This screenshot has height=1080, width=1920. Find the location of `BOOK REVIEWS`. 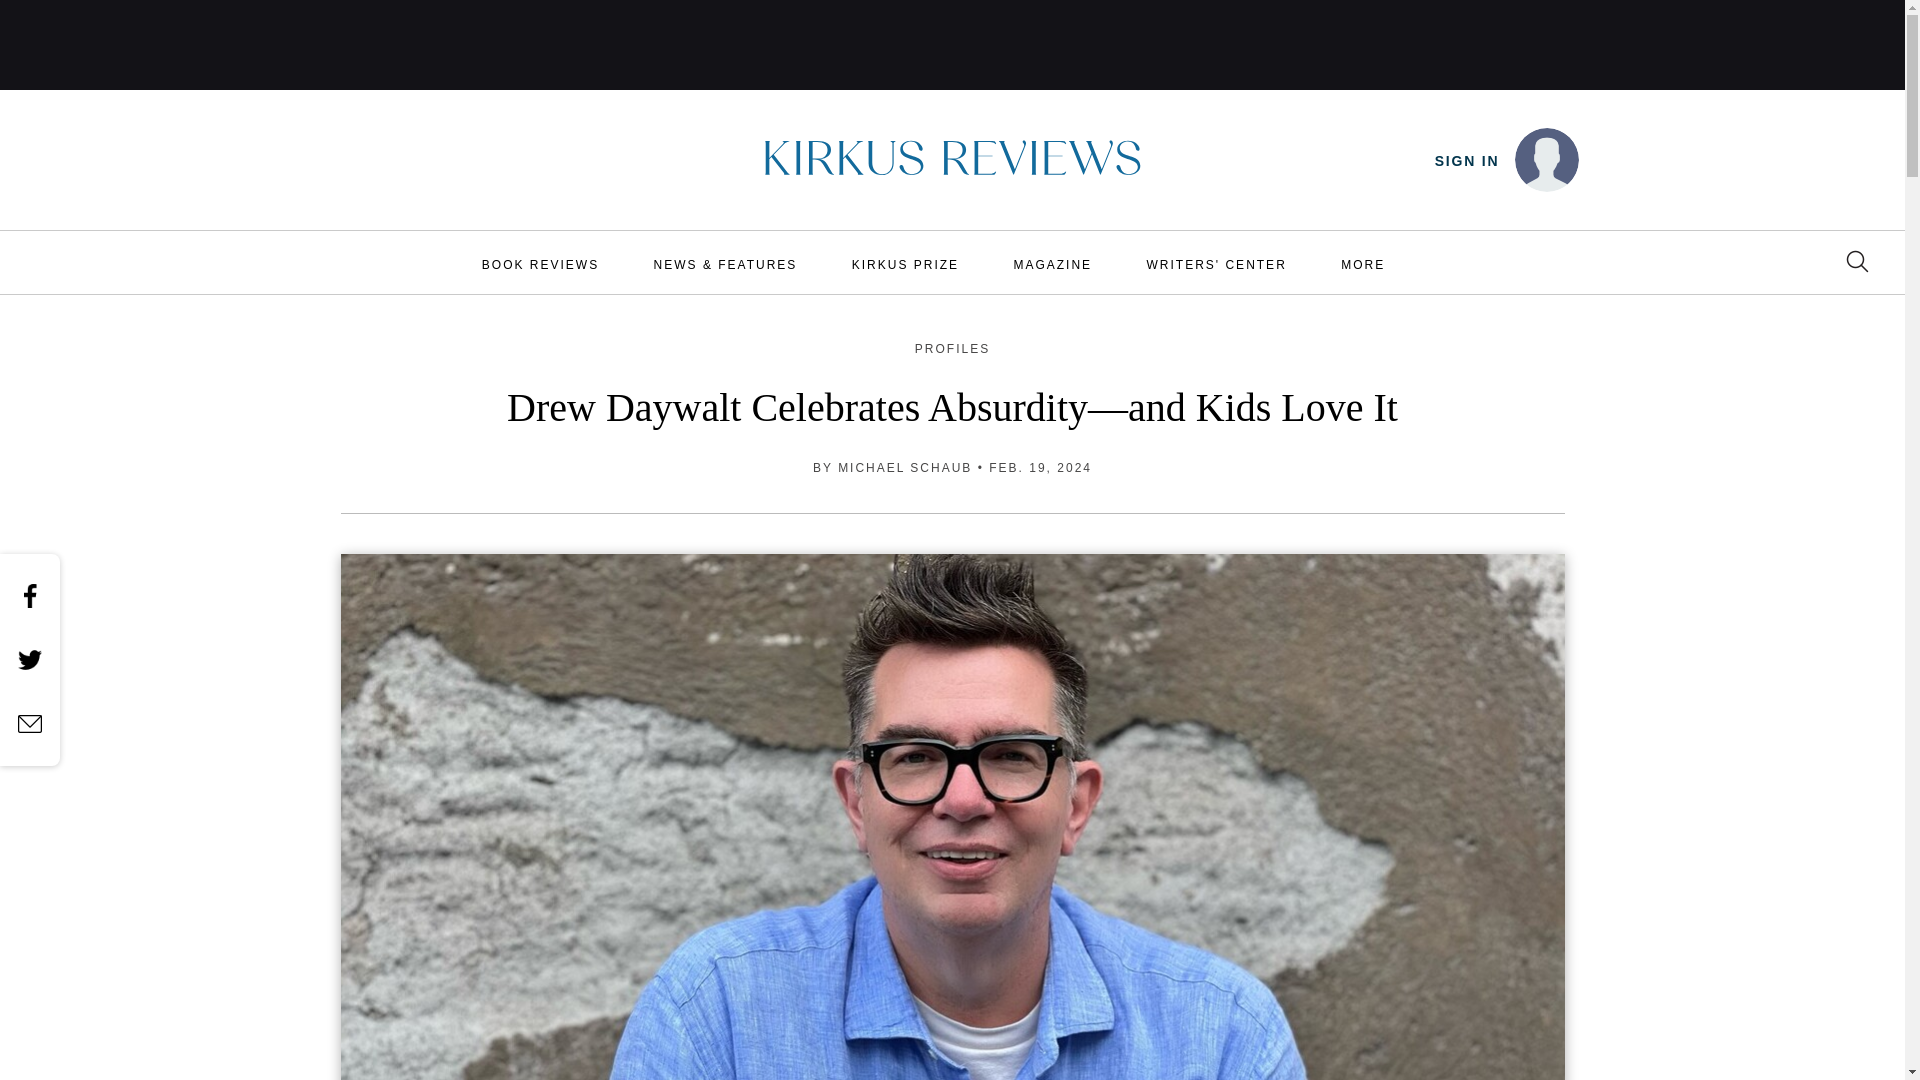

BOOK REVIEWS is located at coordinates (541, 264).